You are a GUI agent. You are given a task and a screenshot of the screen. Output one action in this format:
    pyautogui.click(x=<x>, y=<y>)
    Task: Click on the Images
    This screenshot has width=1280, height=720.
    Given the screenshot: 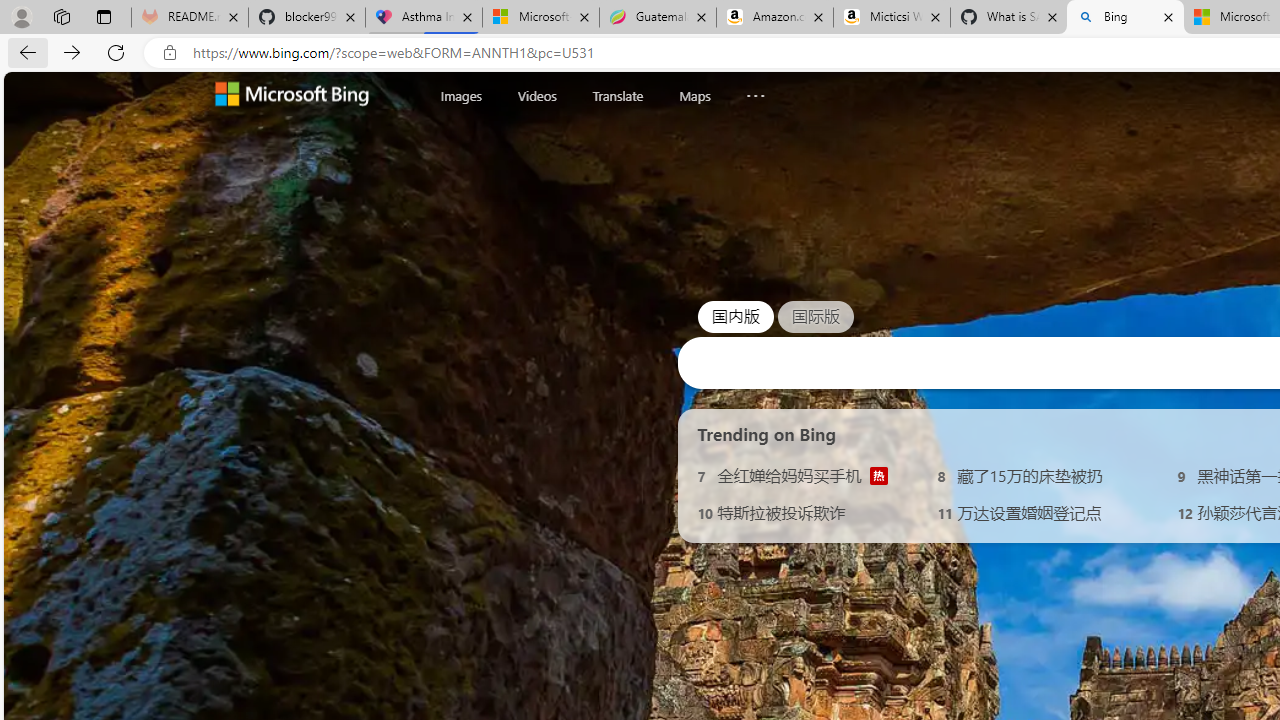 What is the action you would take?
    pyautogui.click(x=461, y=96)
    